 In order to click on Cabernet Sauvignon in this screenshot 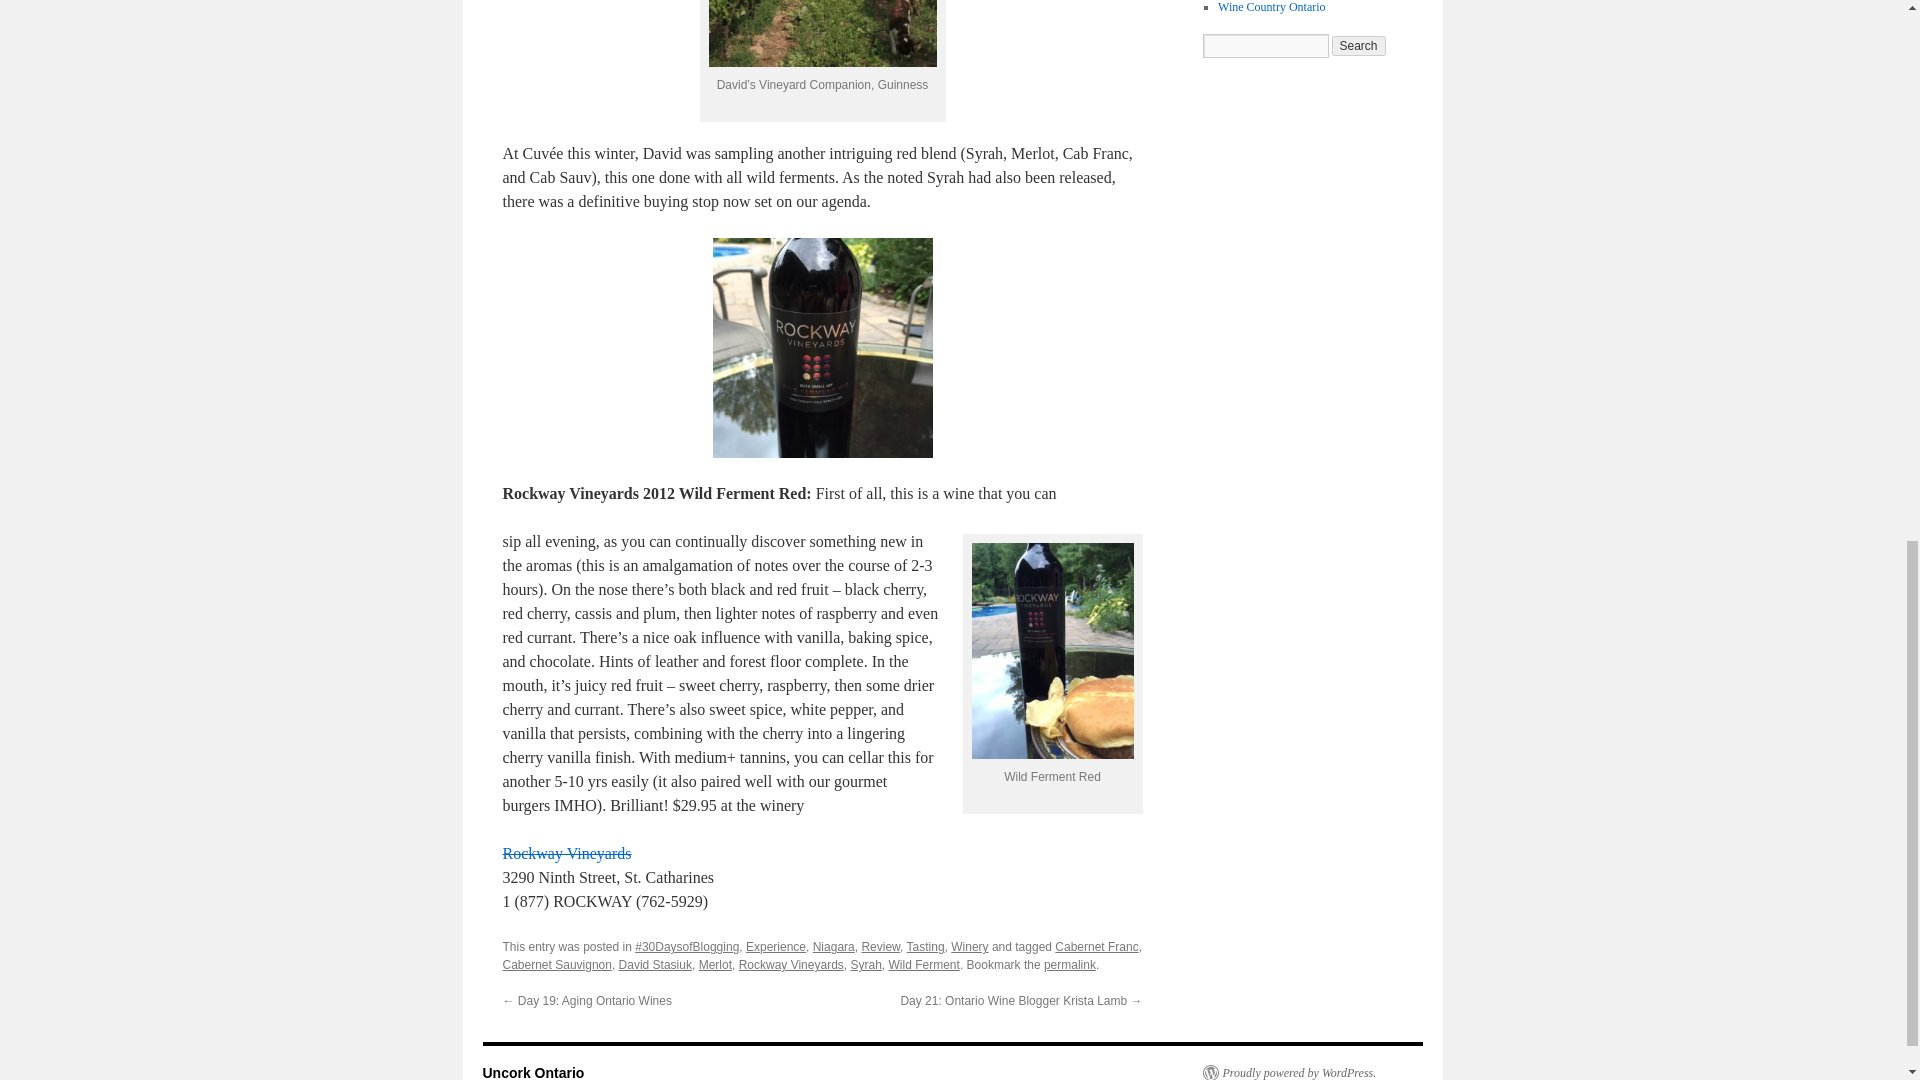, I will do `click(556, 964)`.